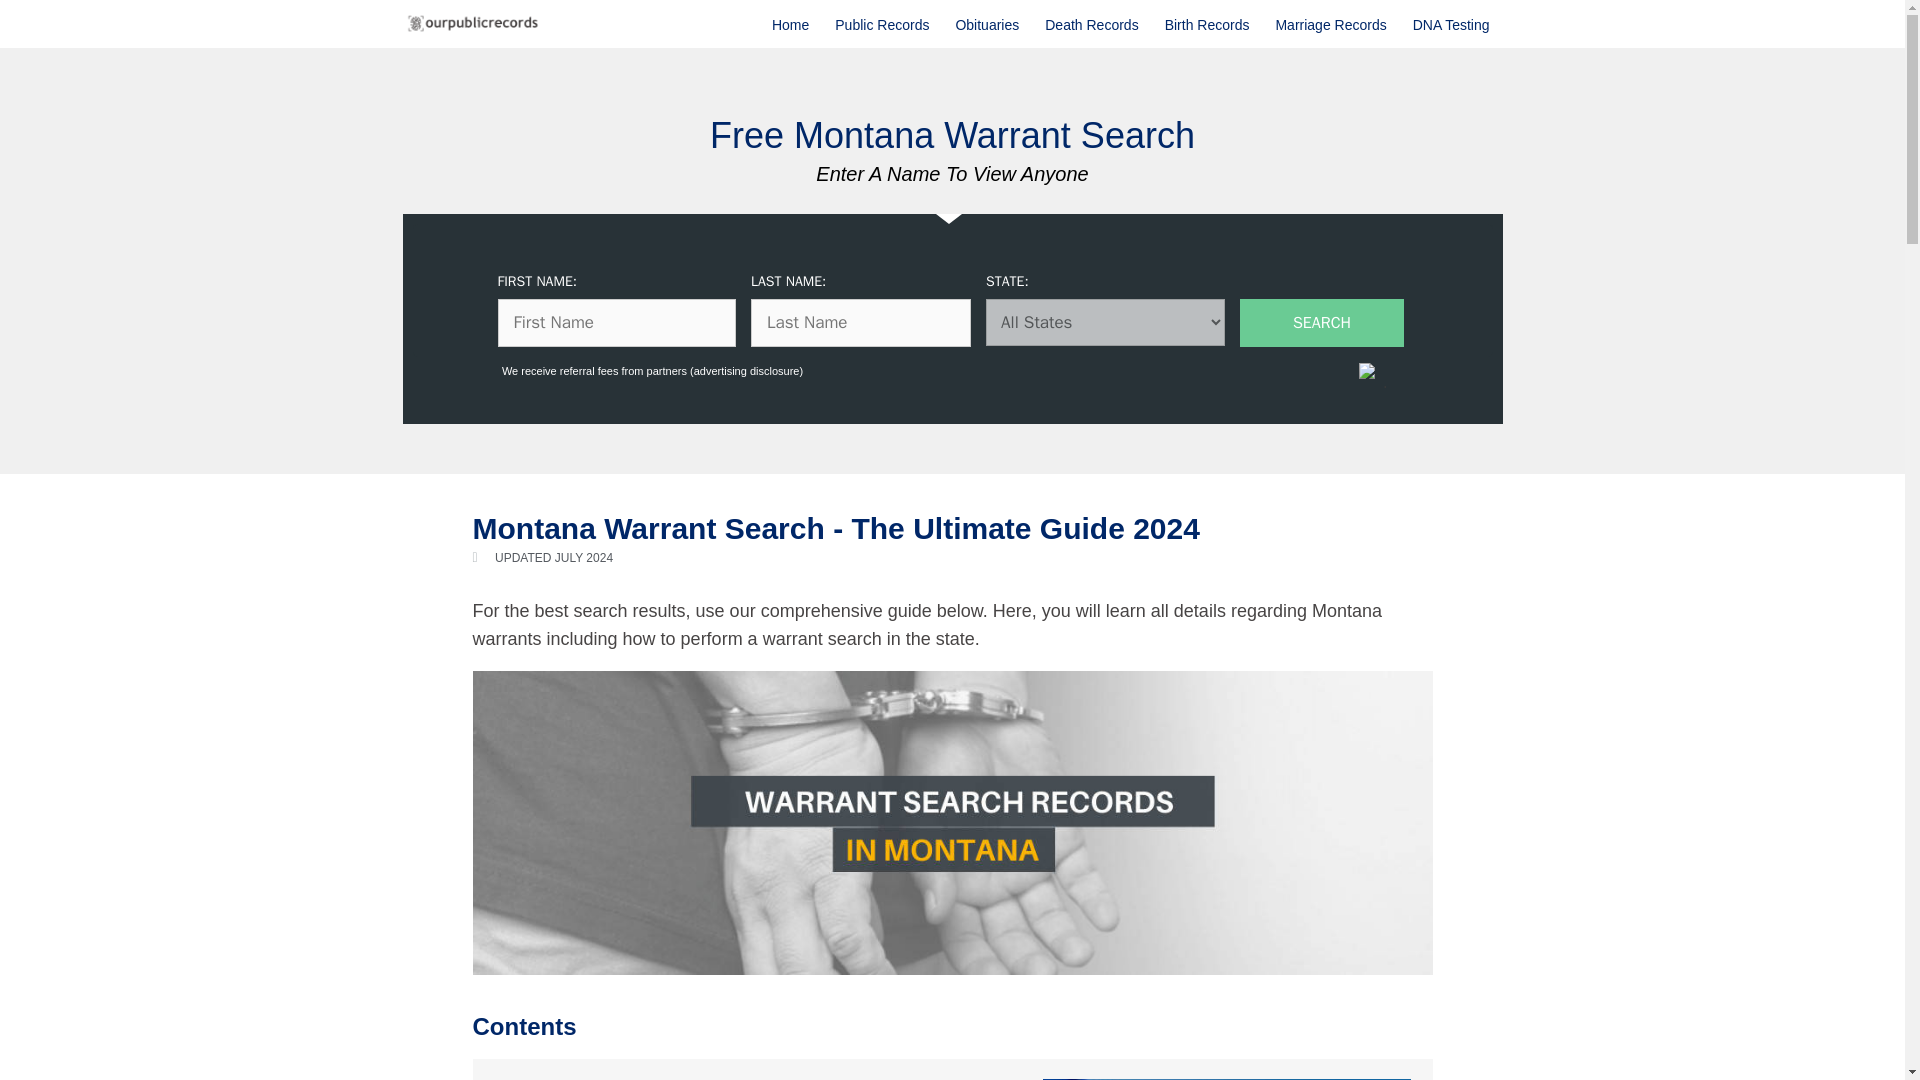 The image size is (1920, 1080). What do you see at coordinates (882, 24) in the screenshot?
I see `Public Records` at bounding box center [882, 24].